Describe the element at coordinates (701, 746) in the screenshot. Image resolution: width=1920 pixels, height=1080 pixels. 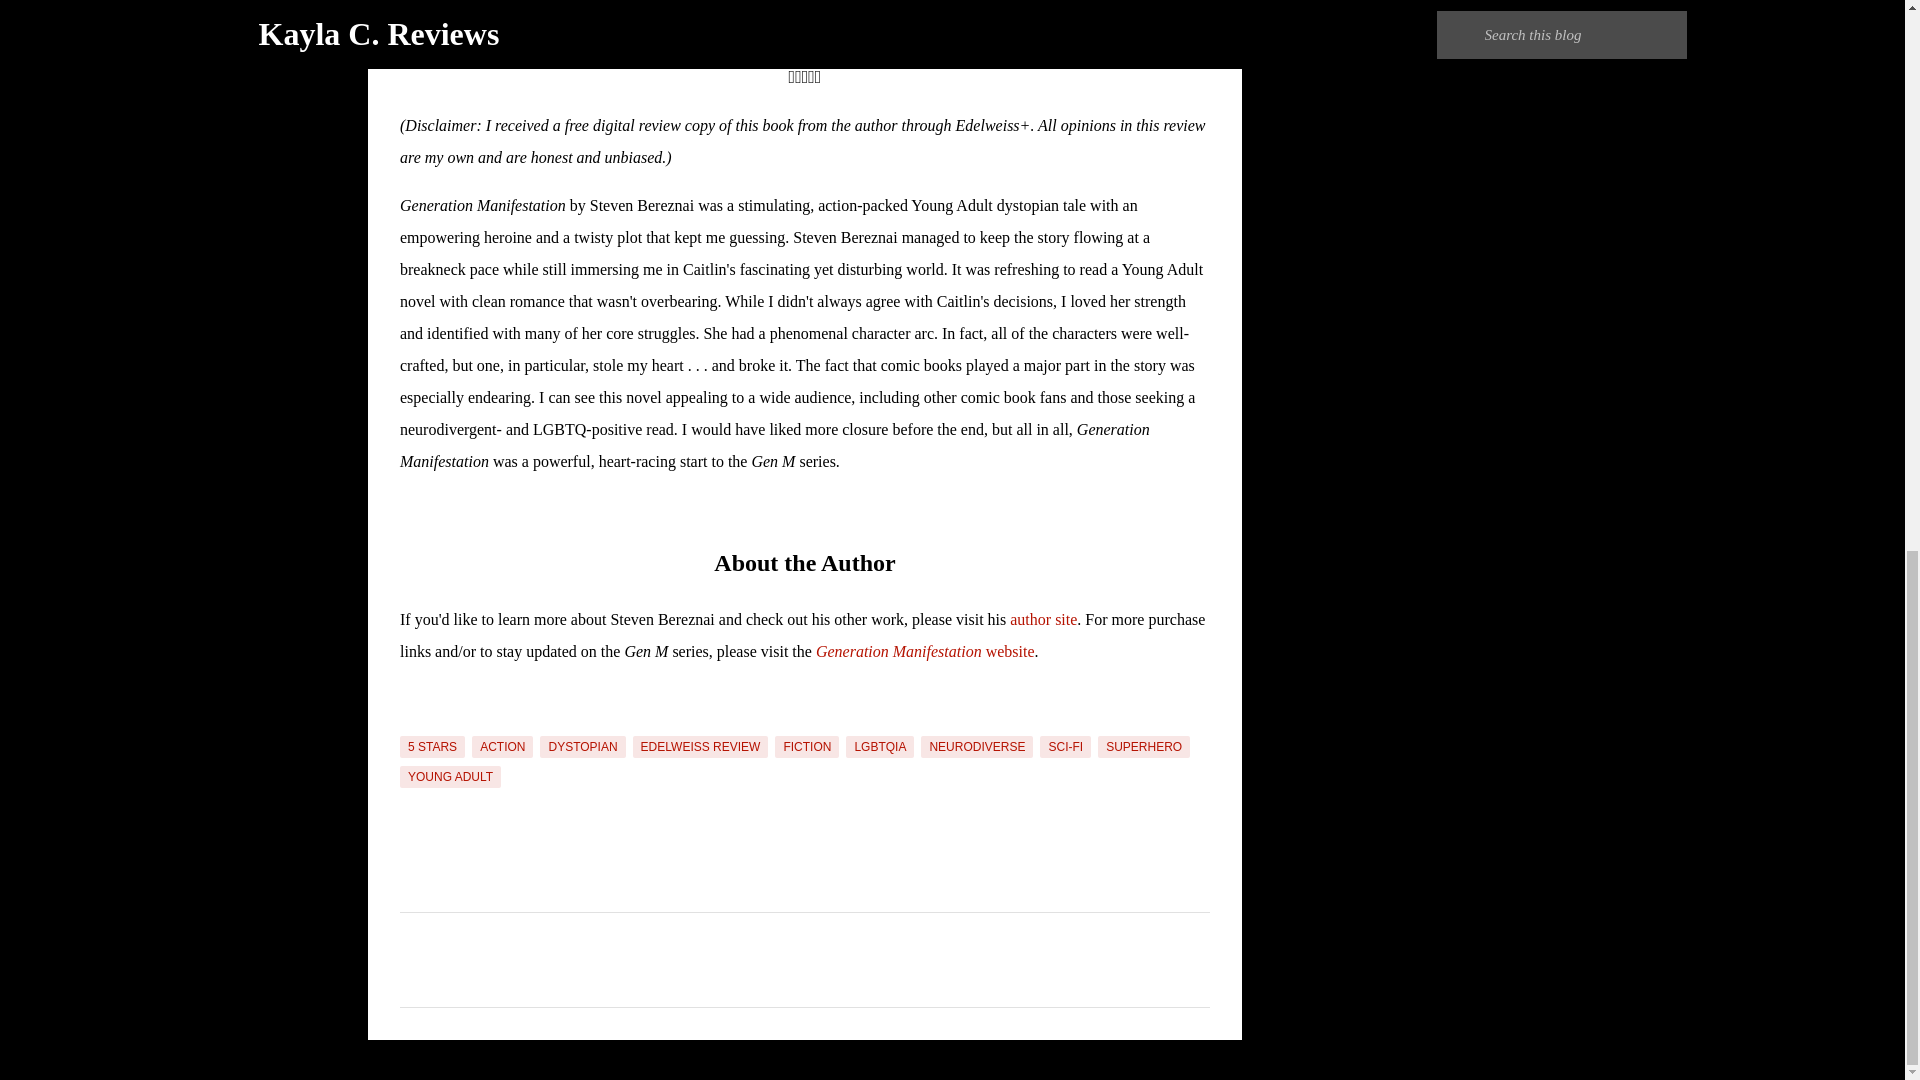
I see `EDELWEISS REVIEW` at that location.